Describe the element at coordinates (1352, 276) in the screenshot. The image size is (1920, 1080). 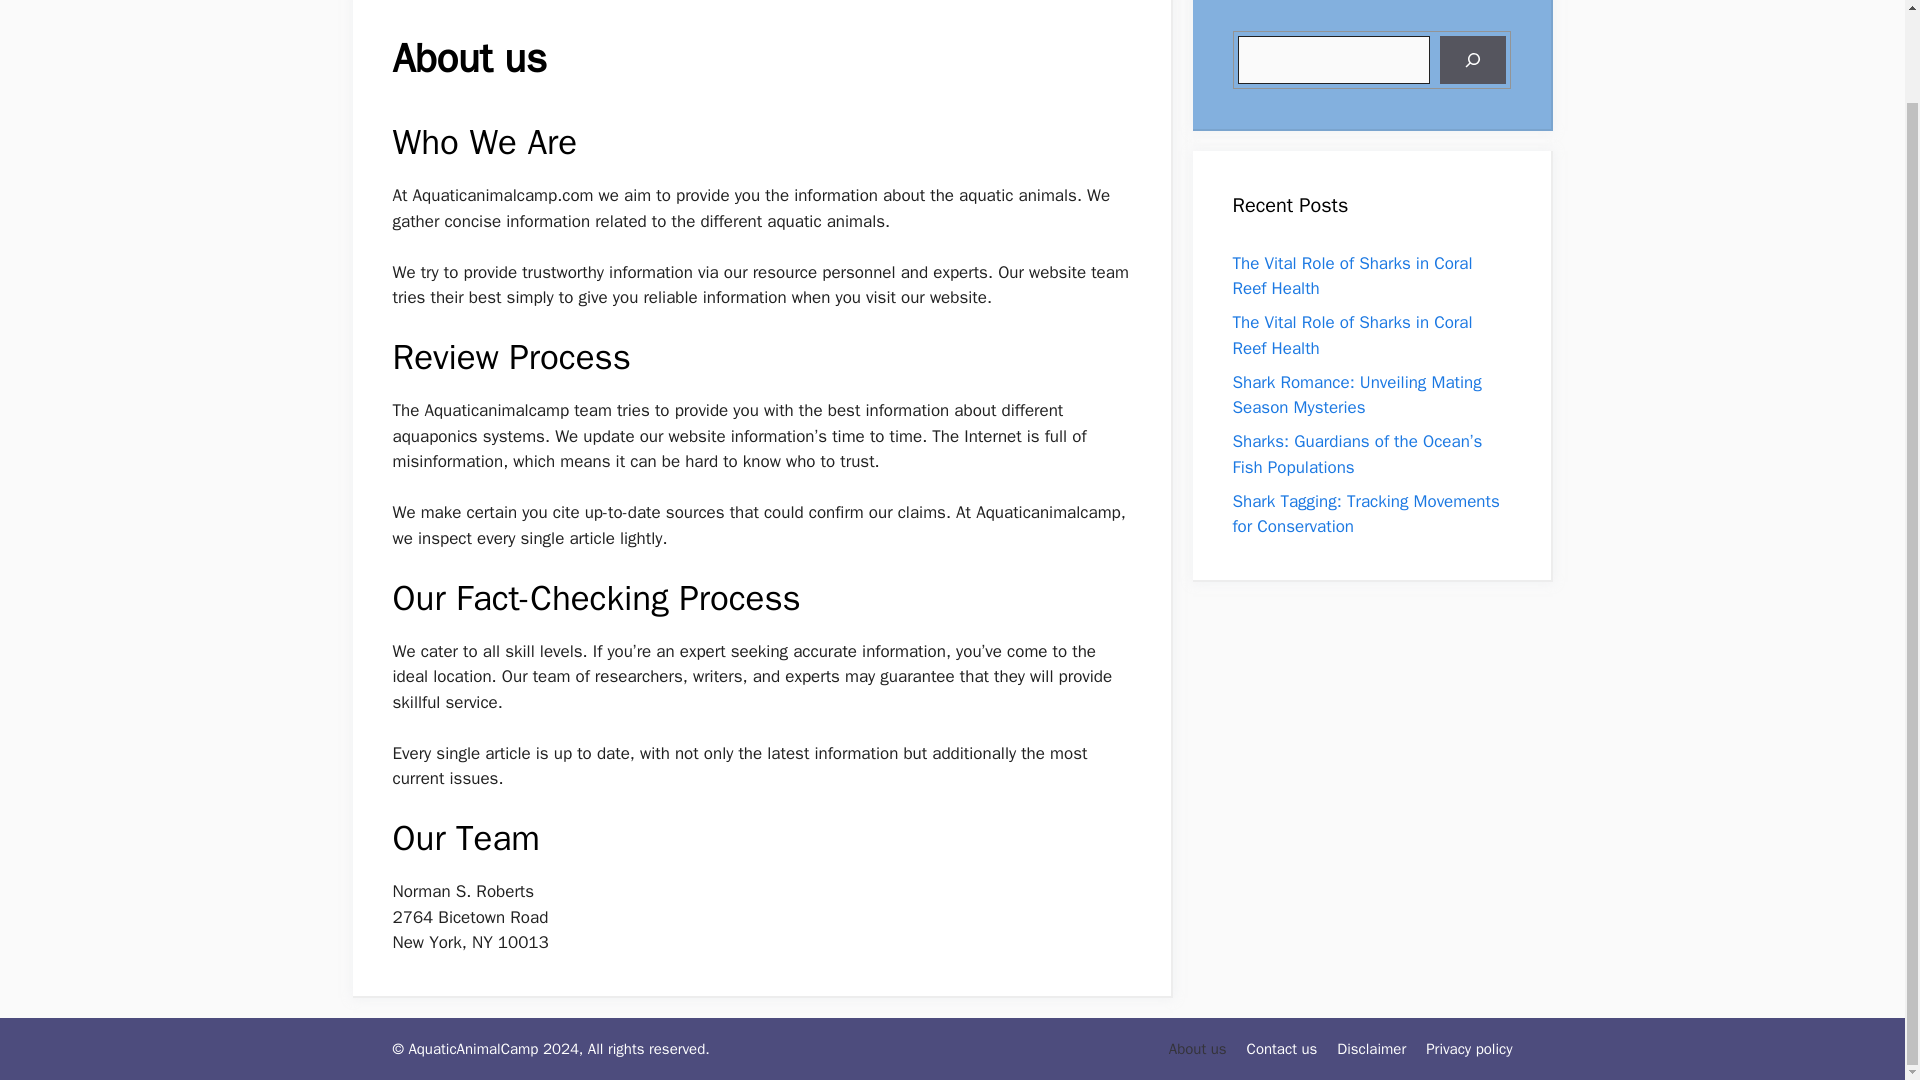
I see `The Vital Role of Sharks in Coral Reef Health` at that location.